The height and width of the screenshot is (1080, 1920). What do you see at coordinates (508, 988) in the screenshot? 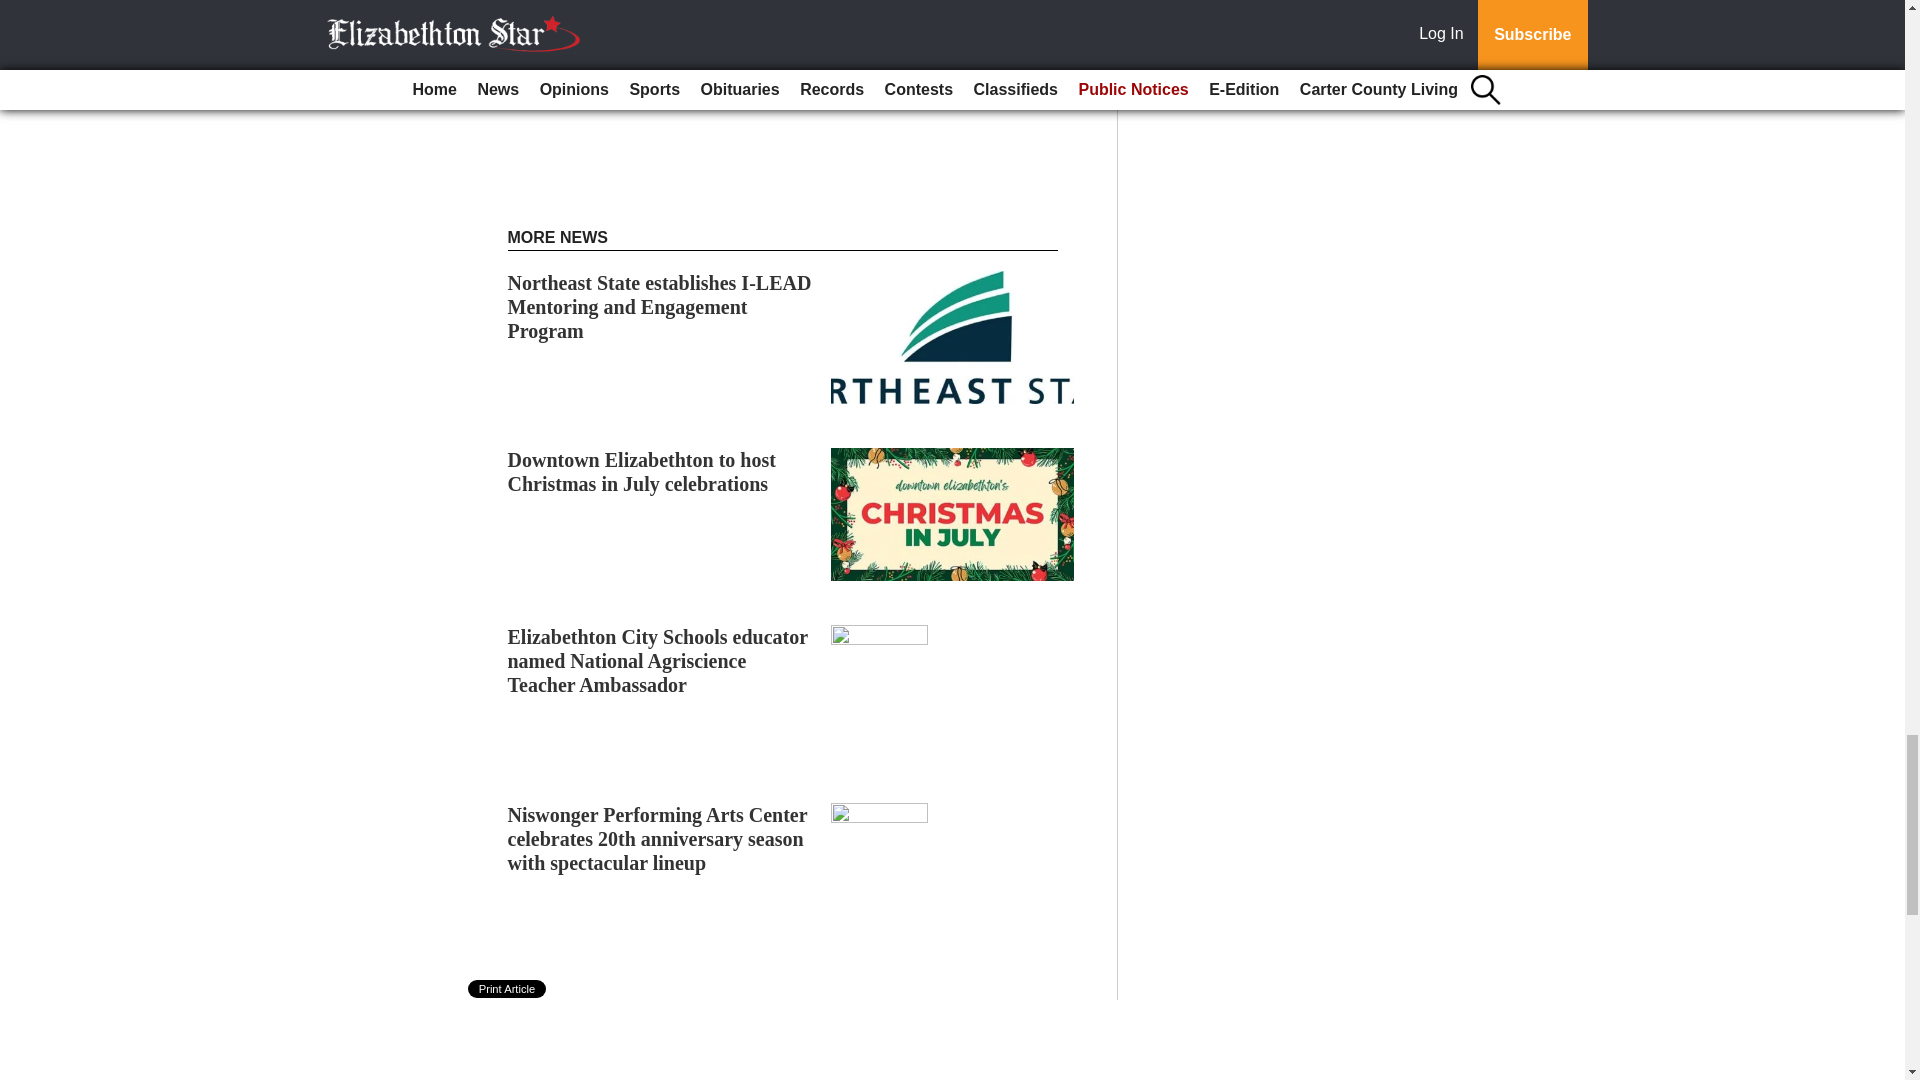
I see `Print Article` at bounding box center [508, 988].